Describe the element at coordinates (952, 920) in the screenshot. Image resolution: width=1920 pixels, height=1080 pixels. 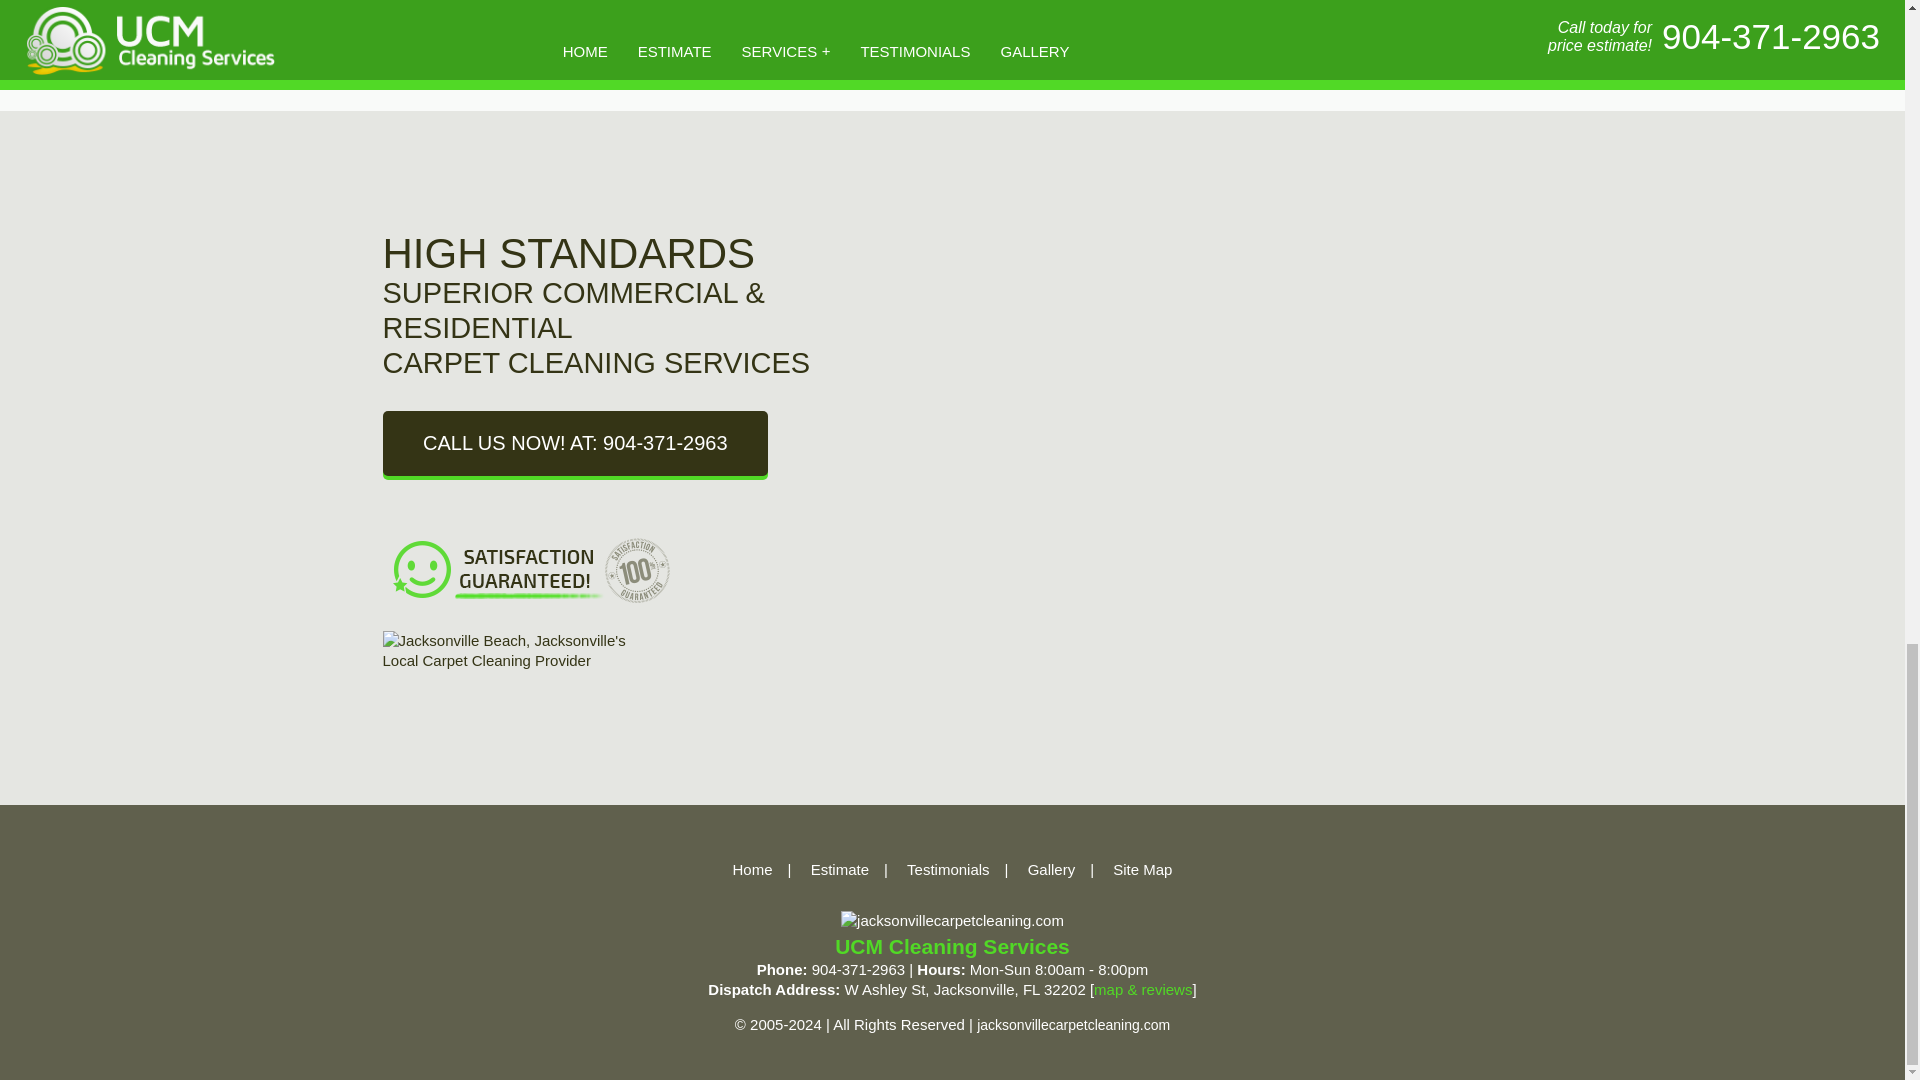
I see `jacksonvillecarpetcleaning.com` at that location.